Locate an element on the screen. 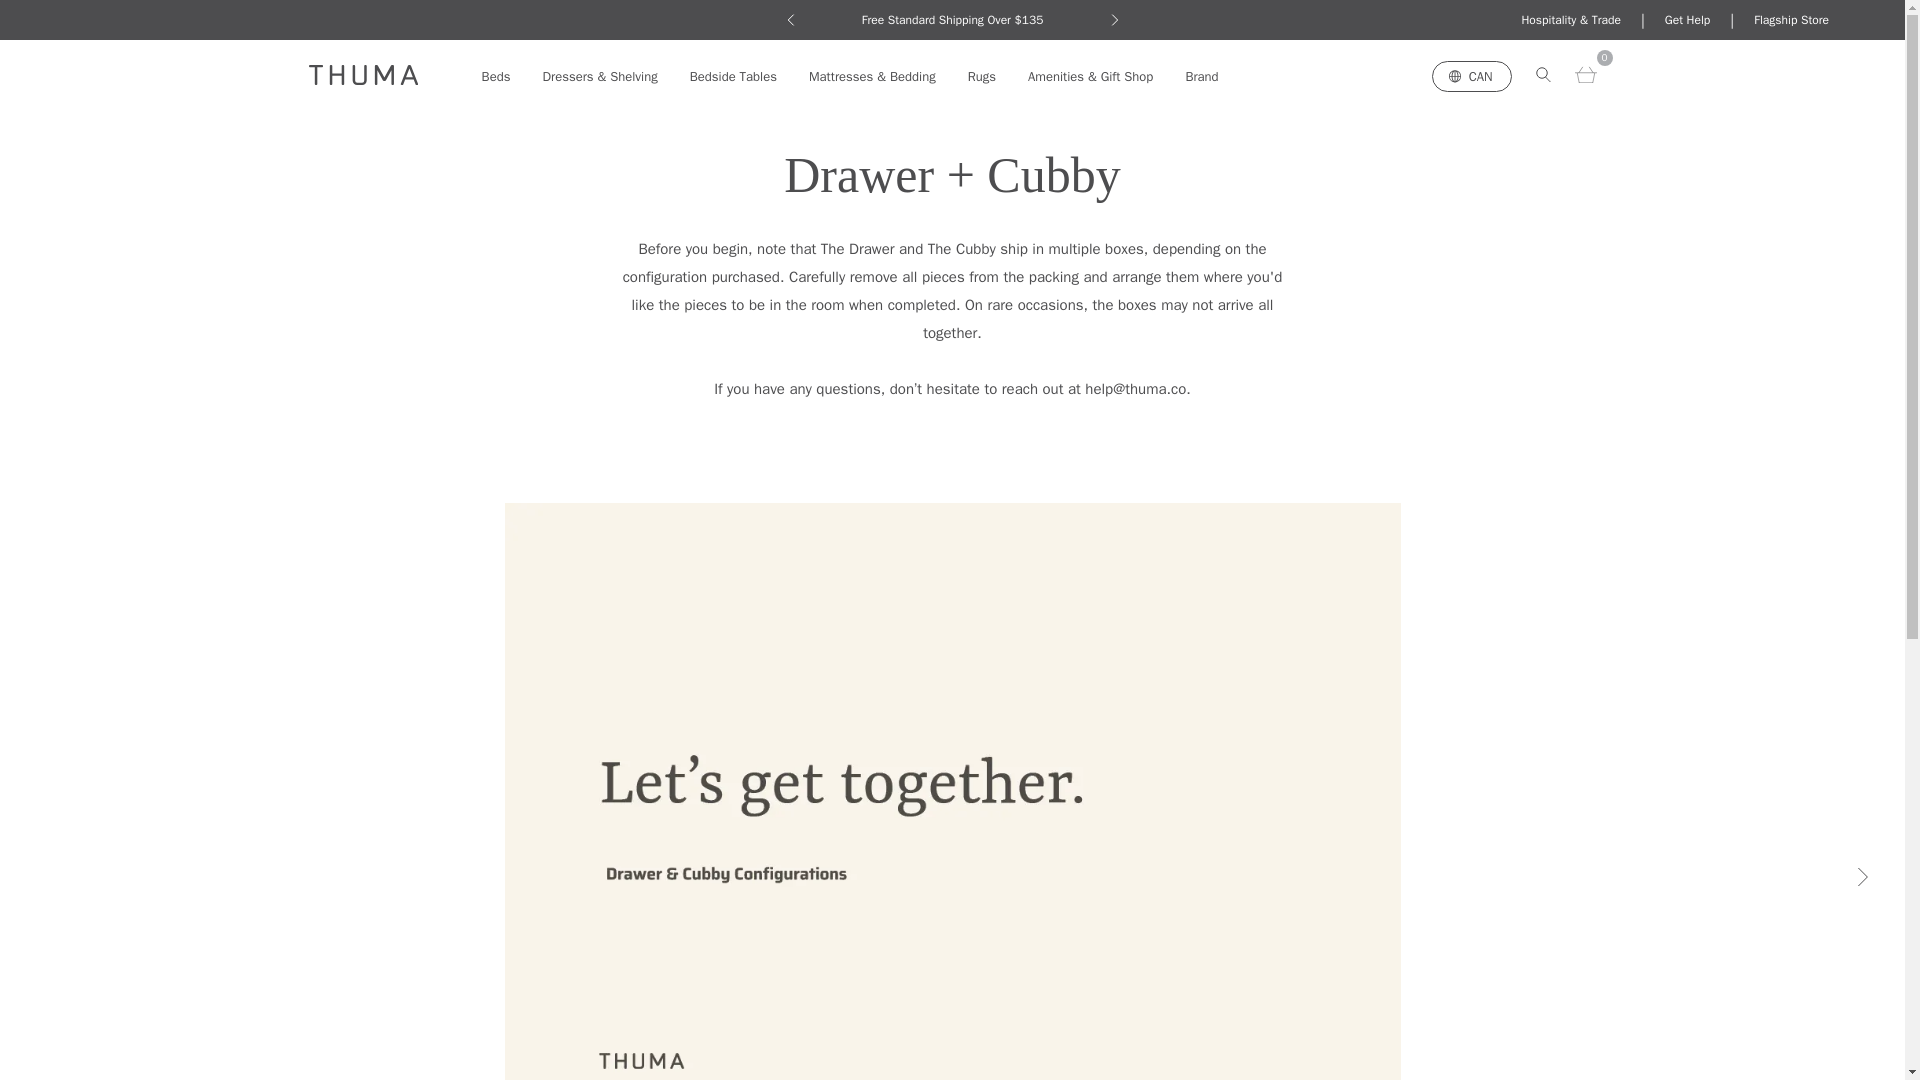 The width and height of the screenshot is (1920, 1080). CAN is located at coordinates (1472, 75).